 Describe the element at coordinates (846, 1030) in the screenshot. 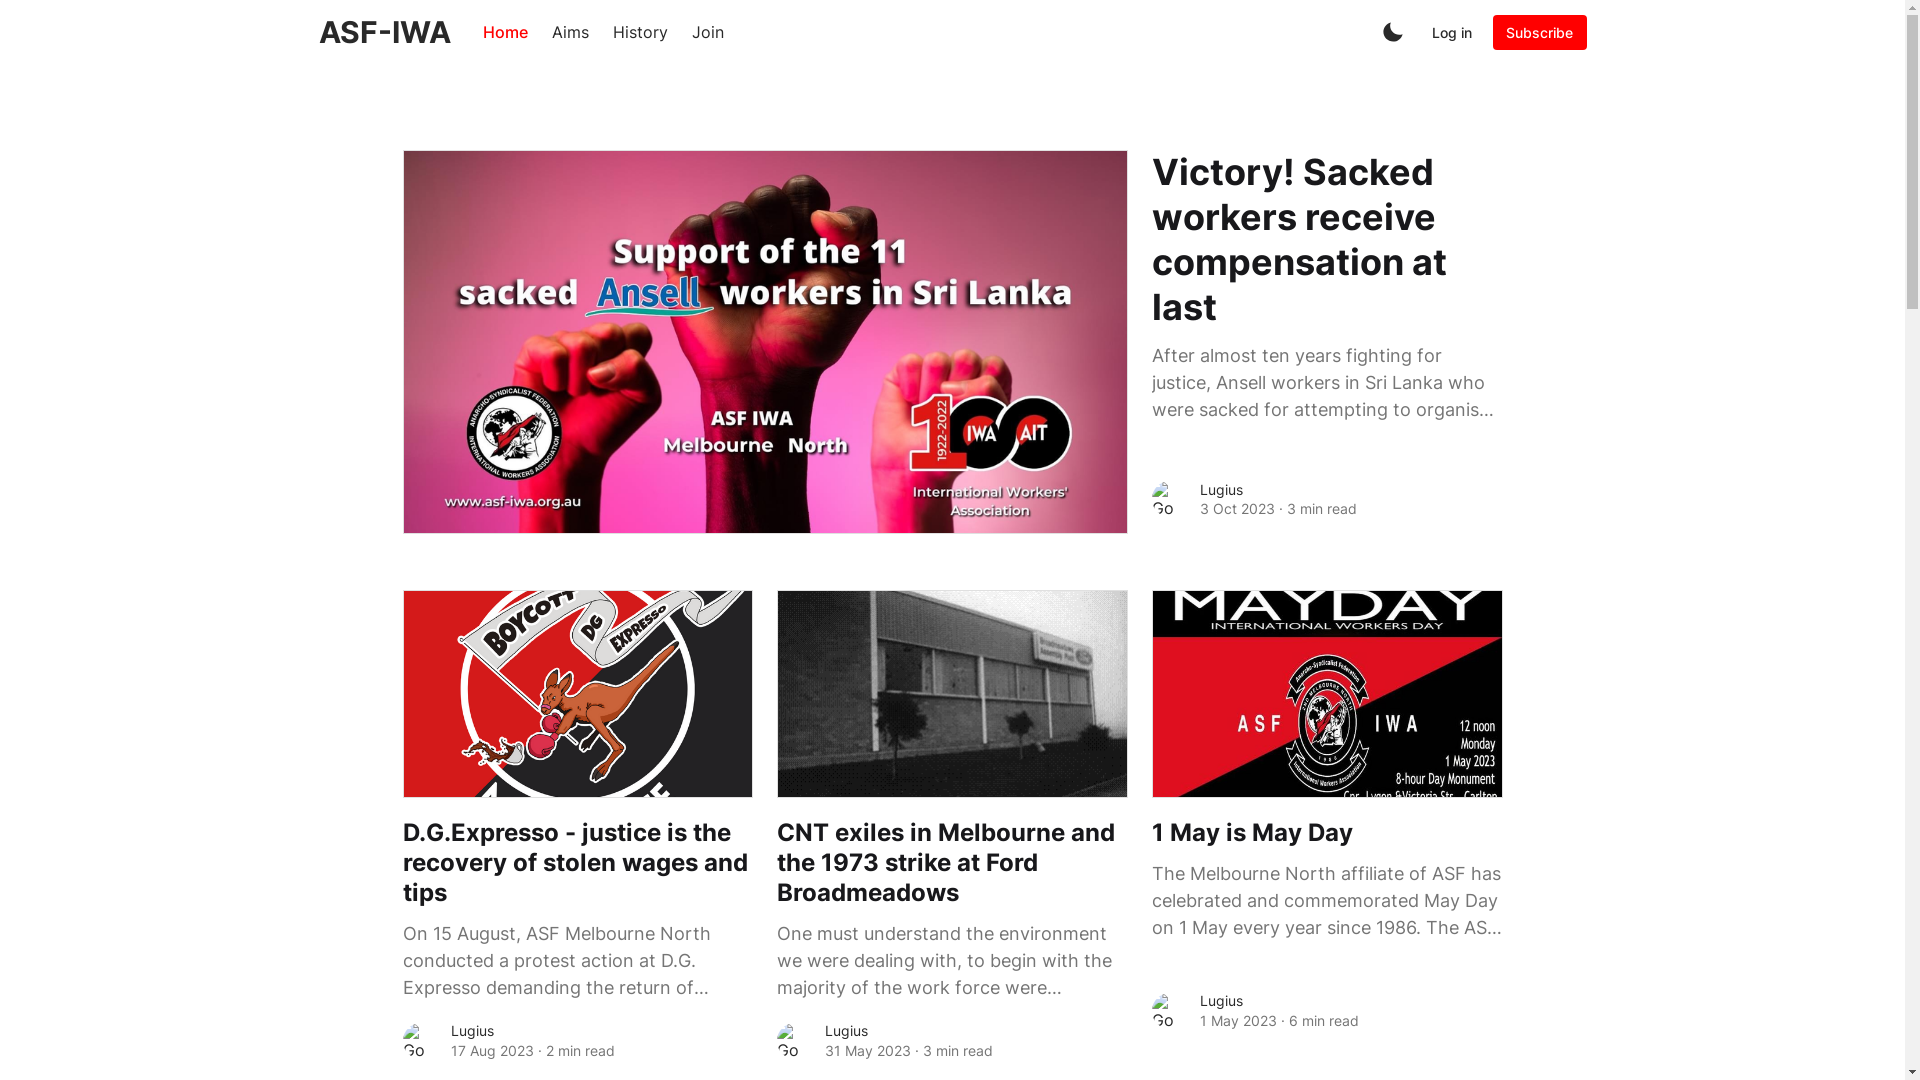

I see `Lugius` at that location.